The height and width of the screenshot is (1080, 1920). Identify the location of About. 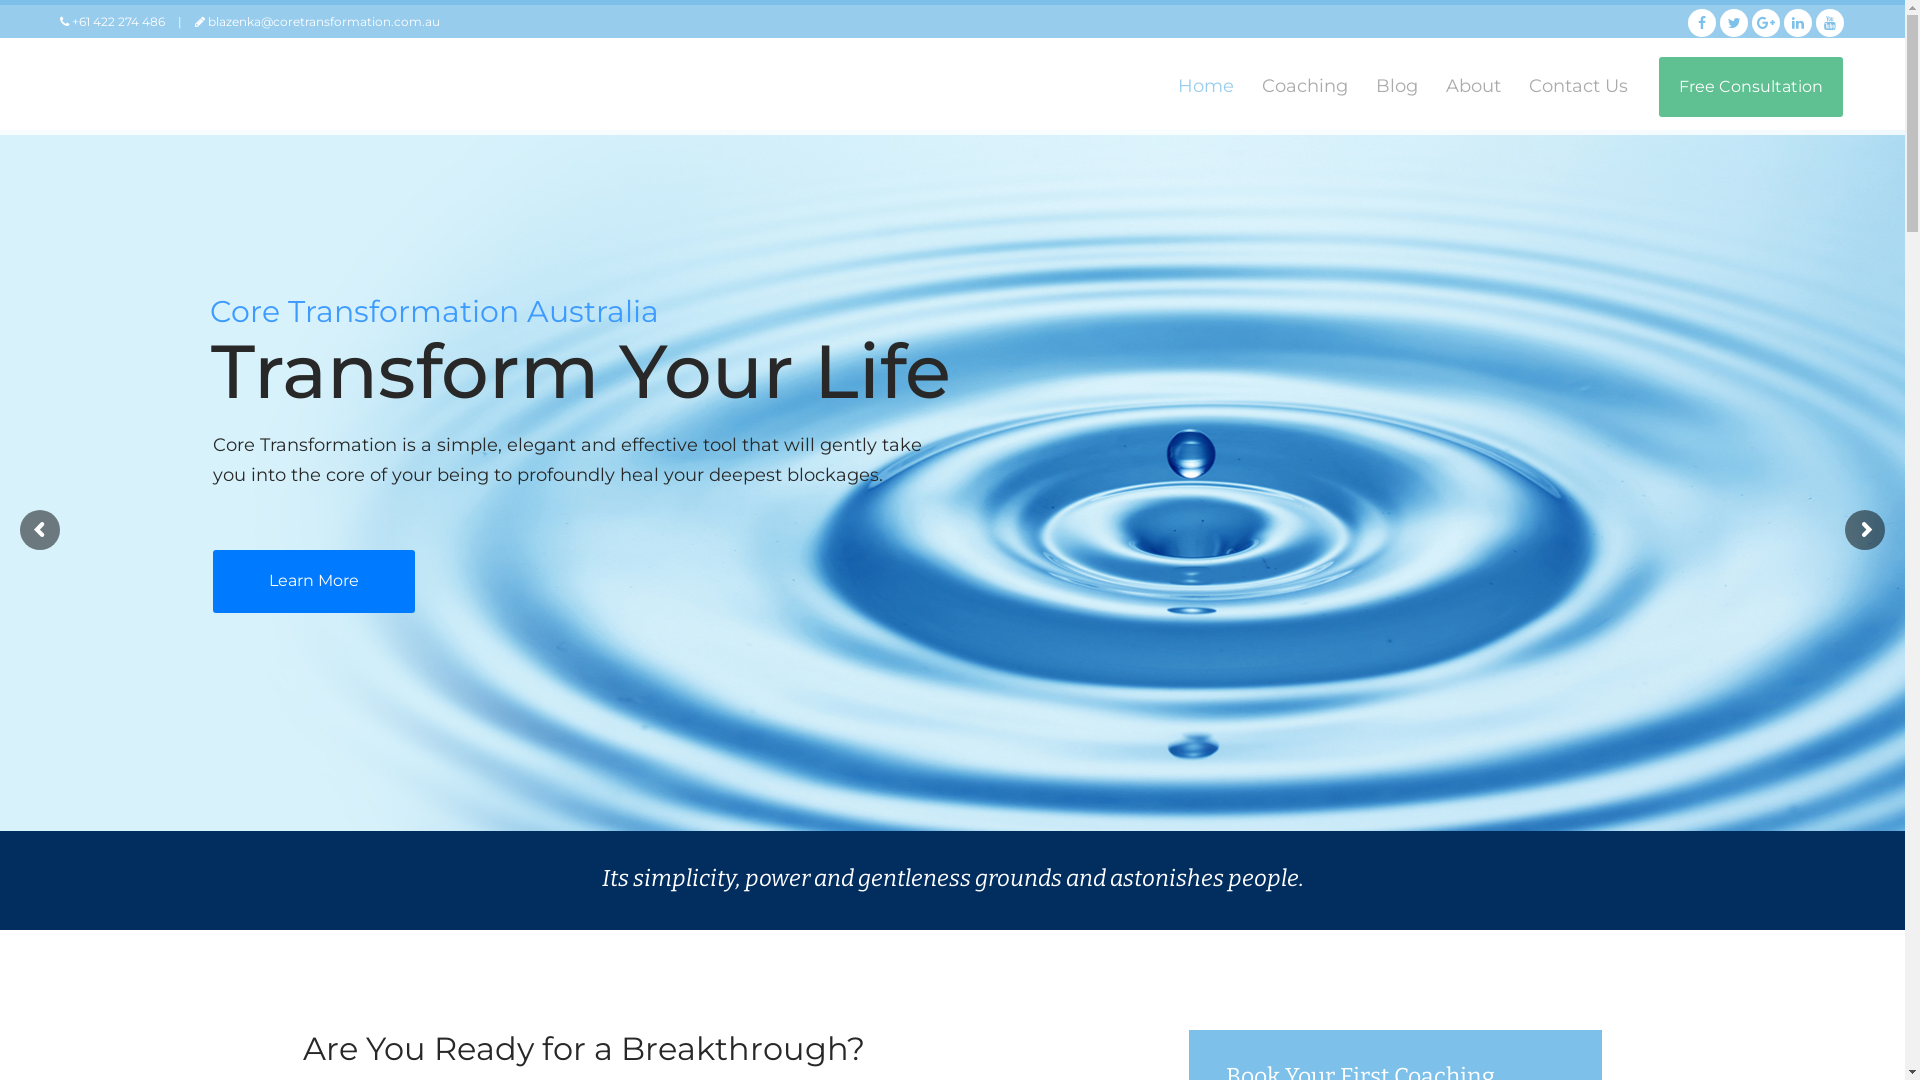
(1474, 86).